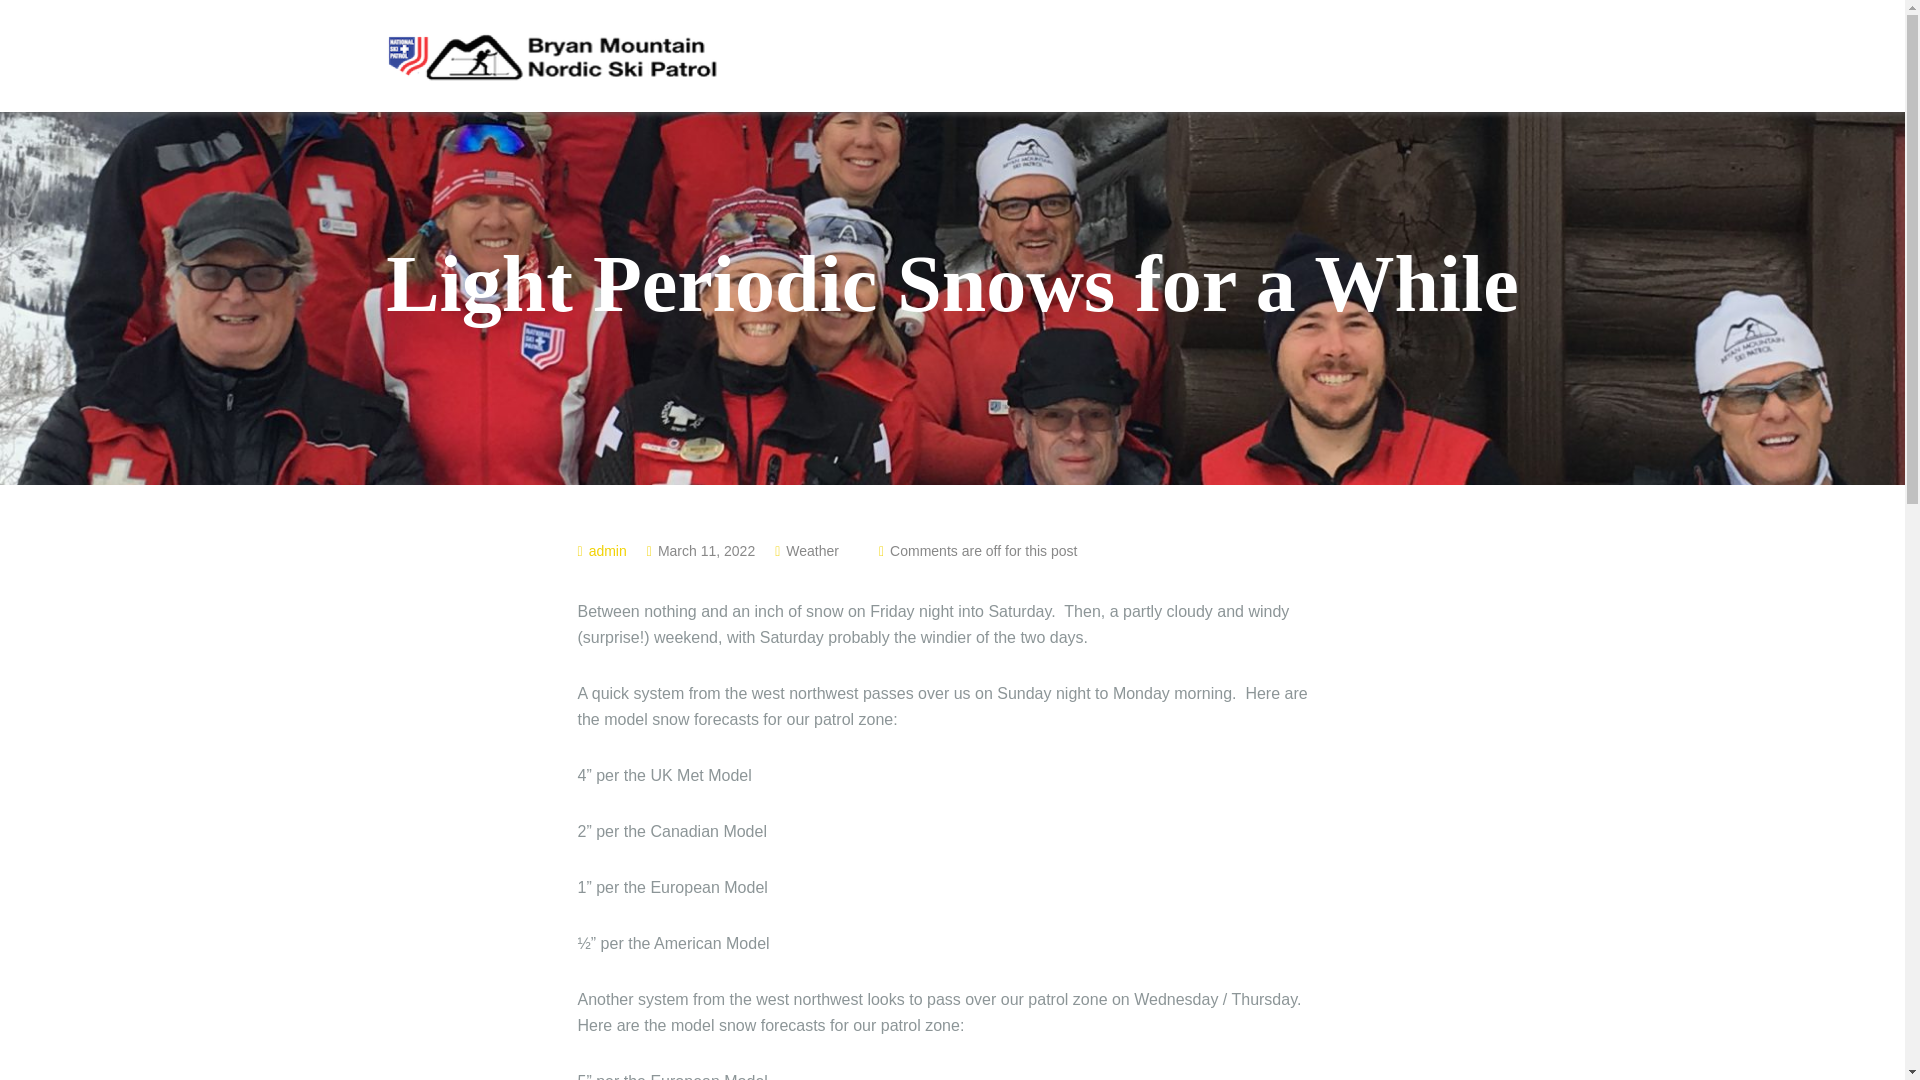  What do you see at coordinates (1262, 59) in the screenshot?
I see `Courses` at bounding box center [1262, 59].